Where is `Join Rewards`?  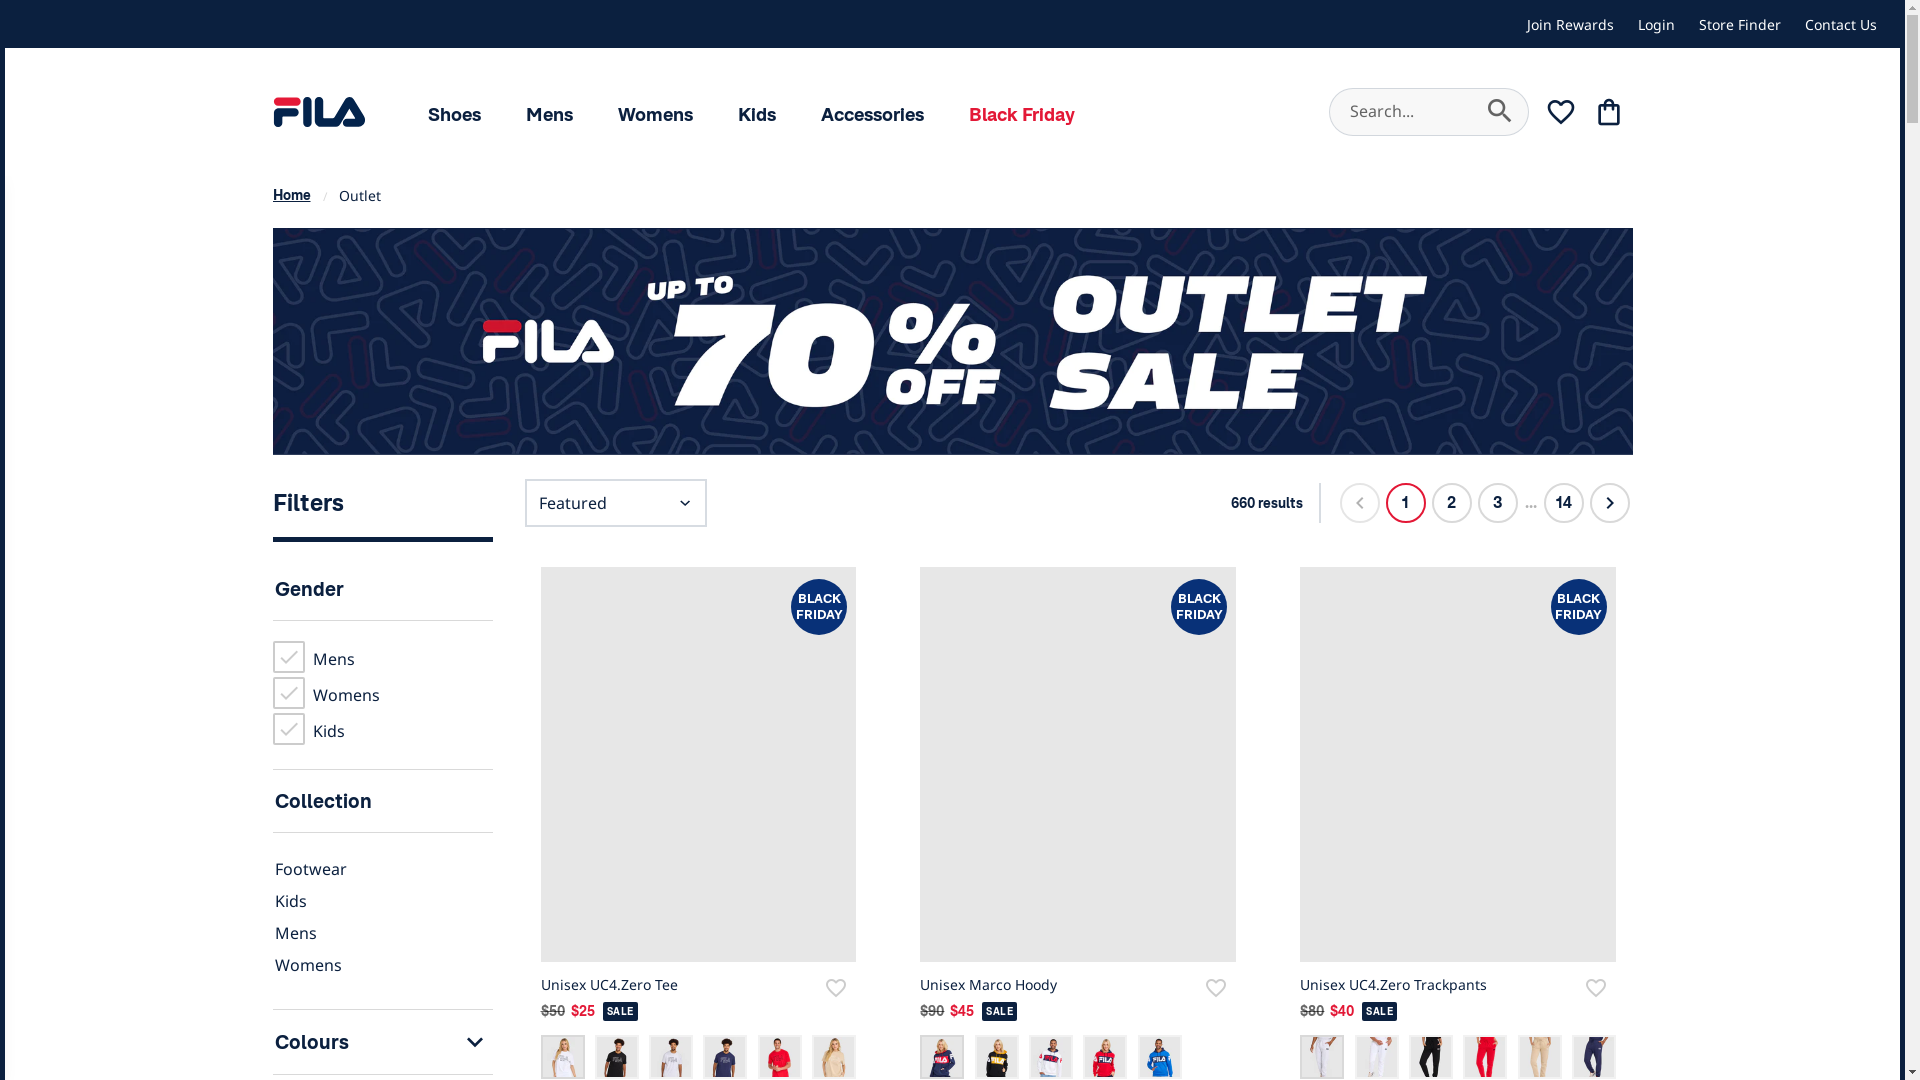 Join Rewards is located at coordinates (1570, 24).